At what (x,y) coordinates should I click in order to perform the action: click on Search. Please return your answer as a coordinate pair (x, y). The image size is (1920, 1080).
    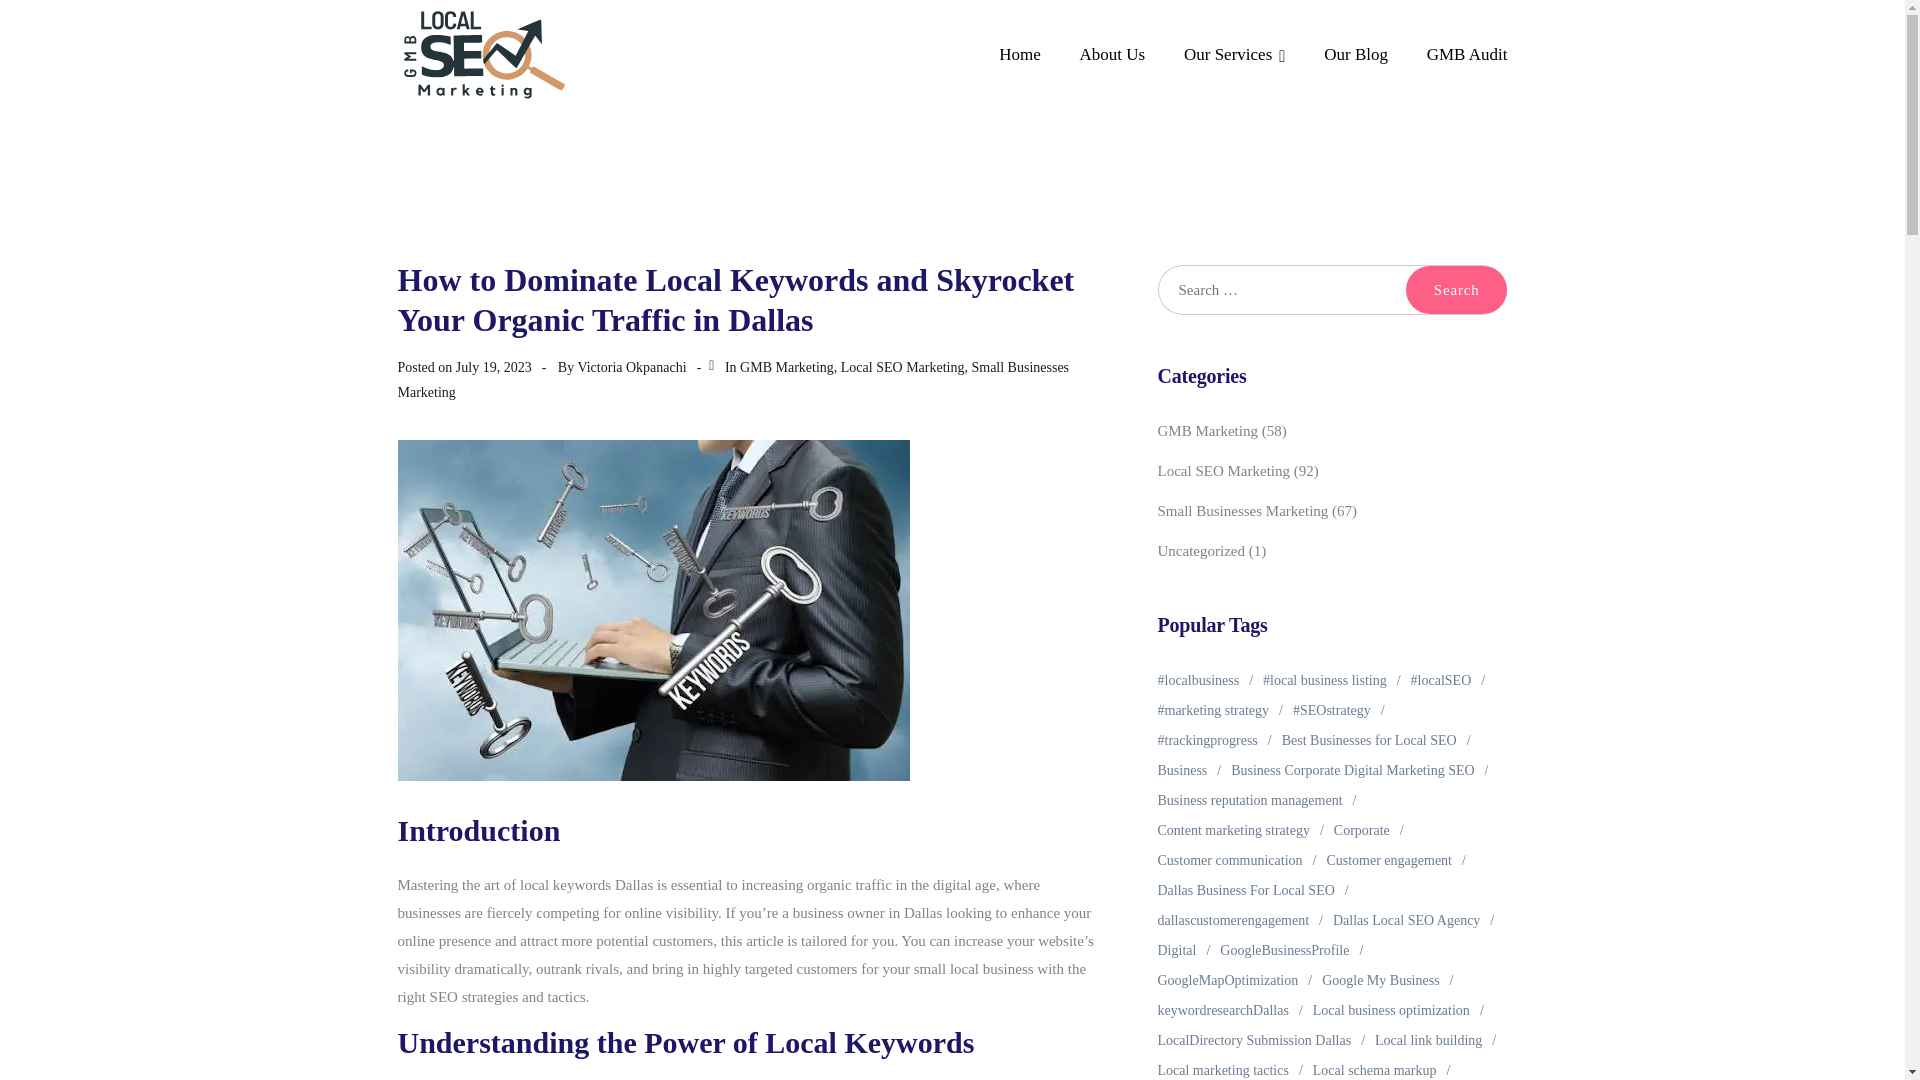
    Looking at the image, I should click on (1456, 290).